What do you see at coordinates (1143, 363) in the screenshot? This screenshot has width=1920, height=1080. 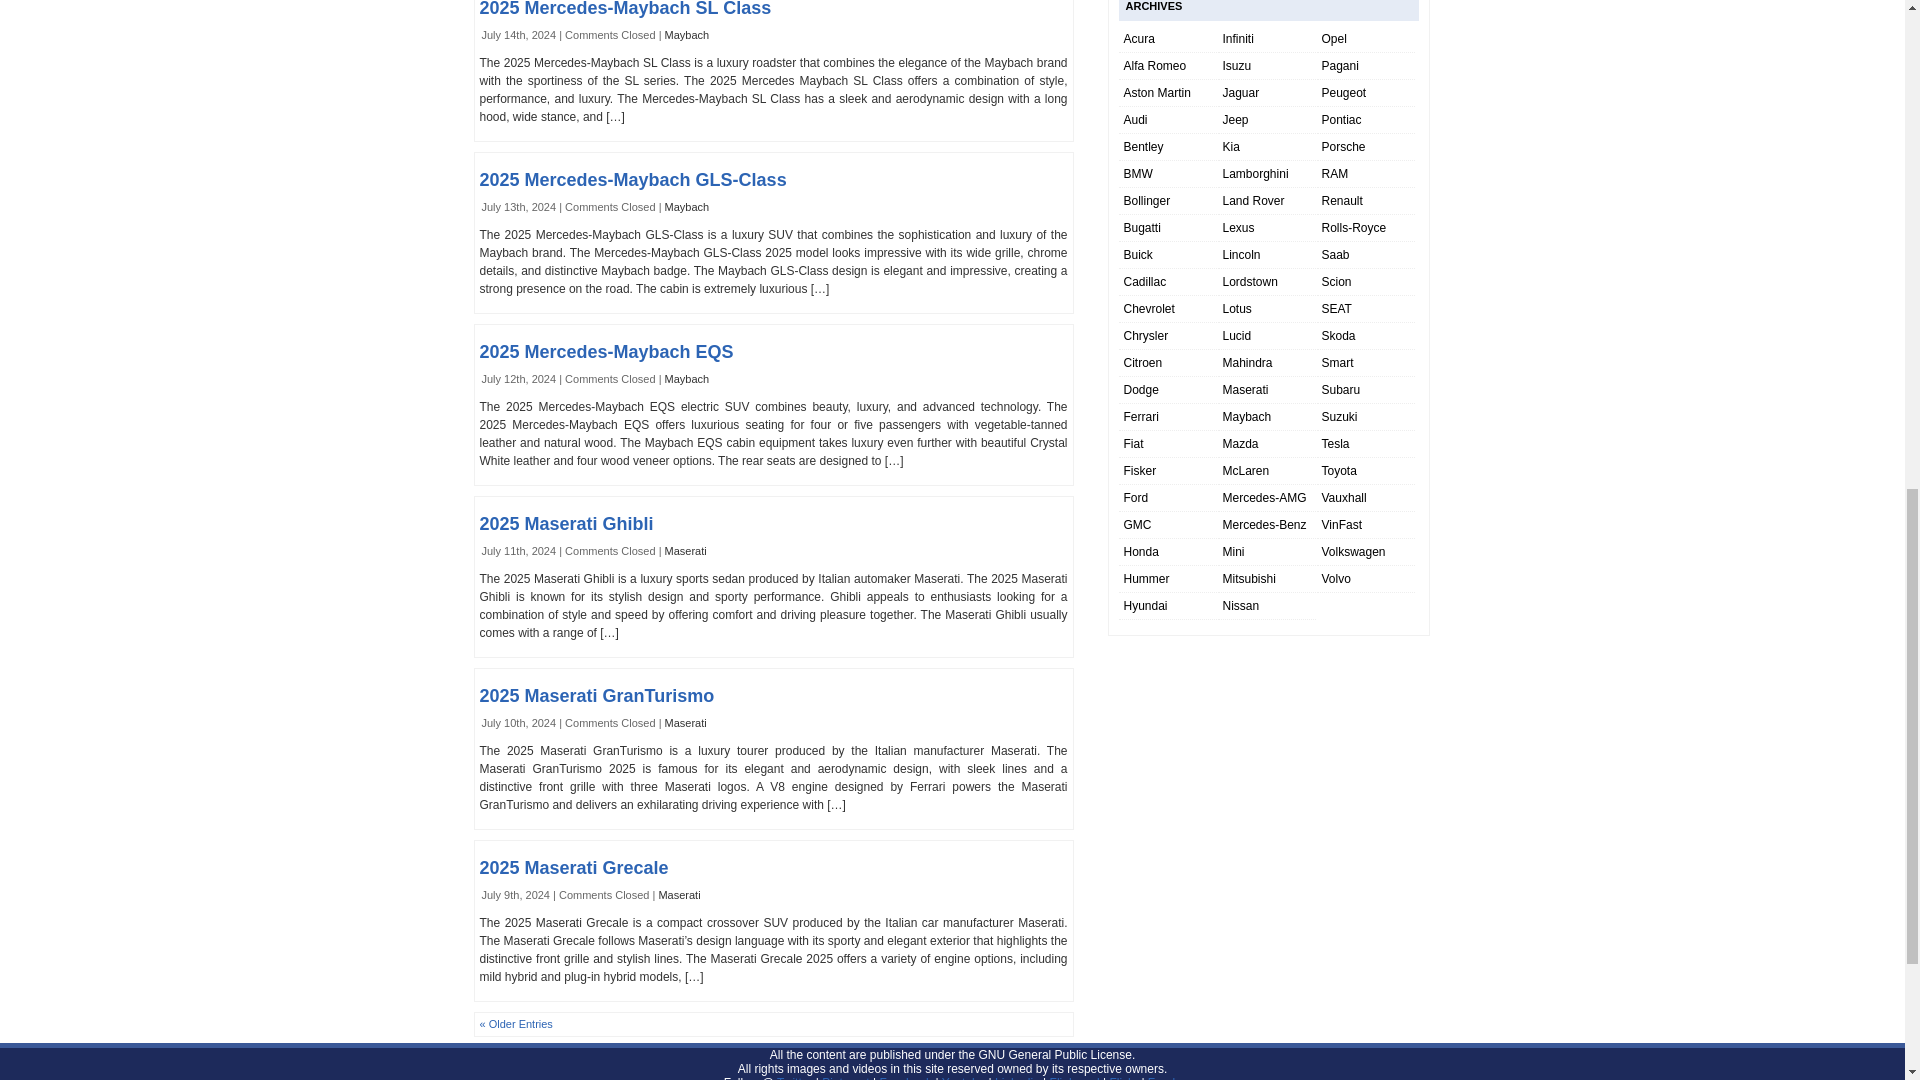 I see `Citroen` at bounding box center [1143, 363].